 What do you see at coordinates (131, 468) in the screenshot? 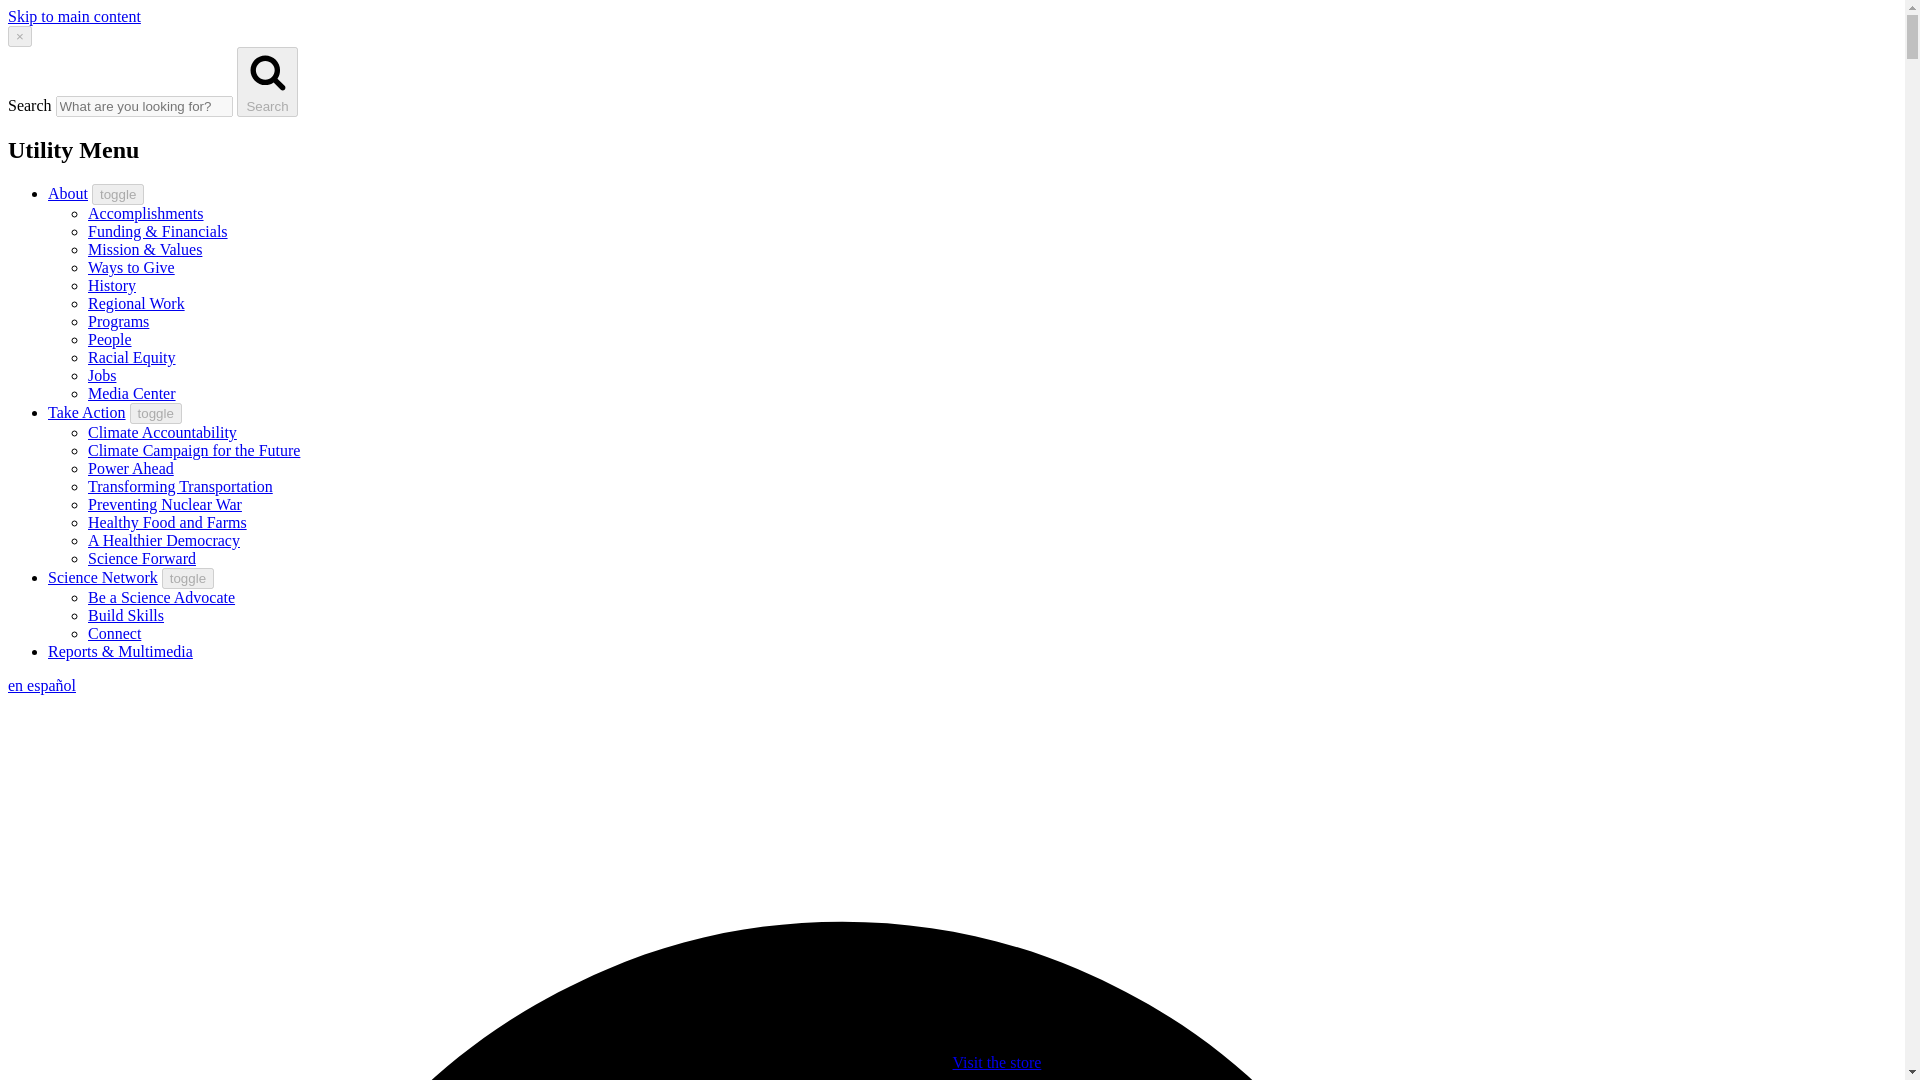
I see `Power Ahead` at bounding box center [131, 468].